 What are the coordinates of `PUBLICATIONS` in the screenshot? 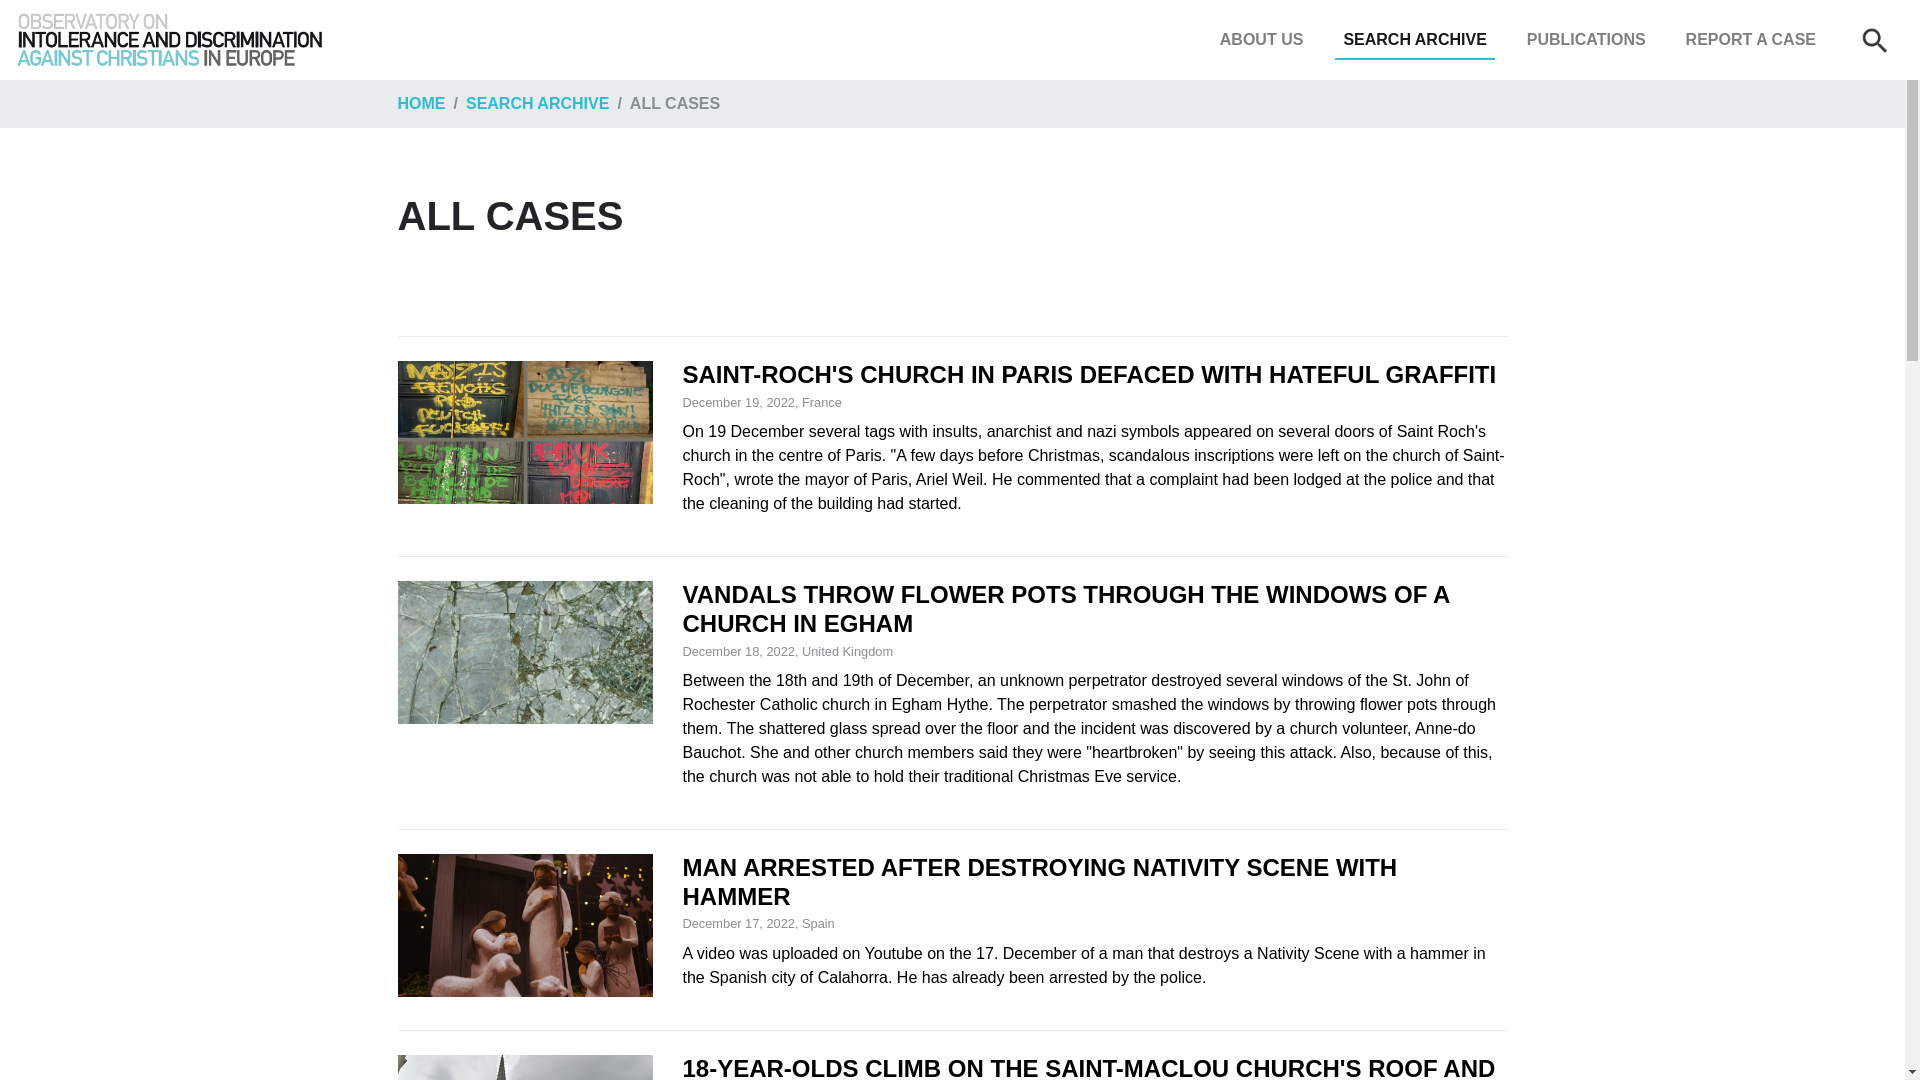 It's located at (1586, 40).